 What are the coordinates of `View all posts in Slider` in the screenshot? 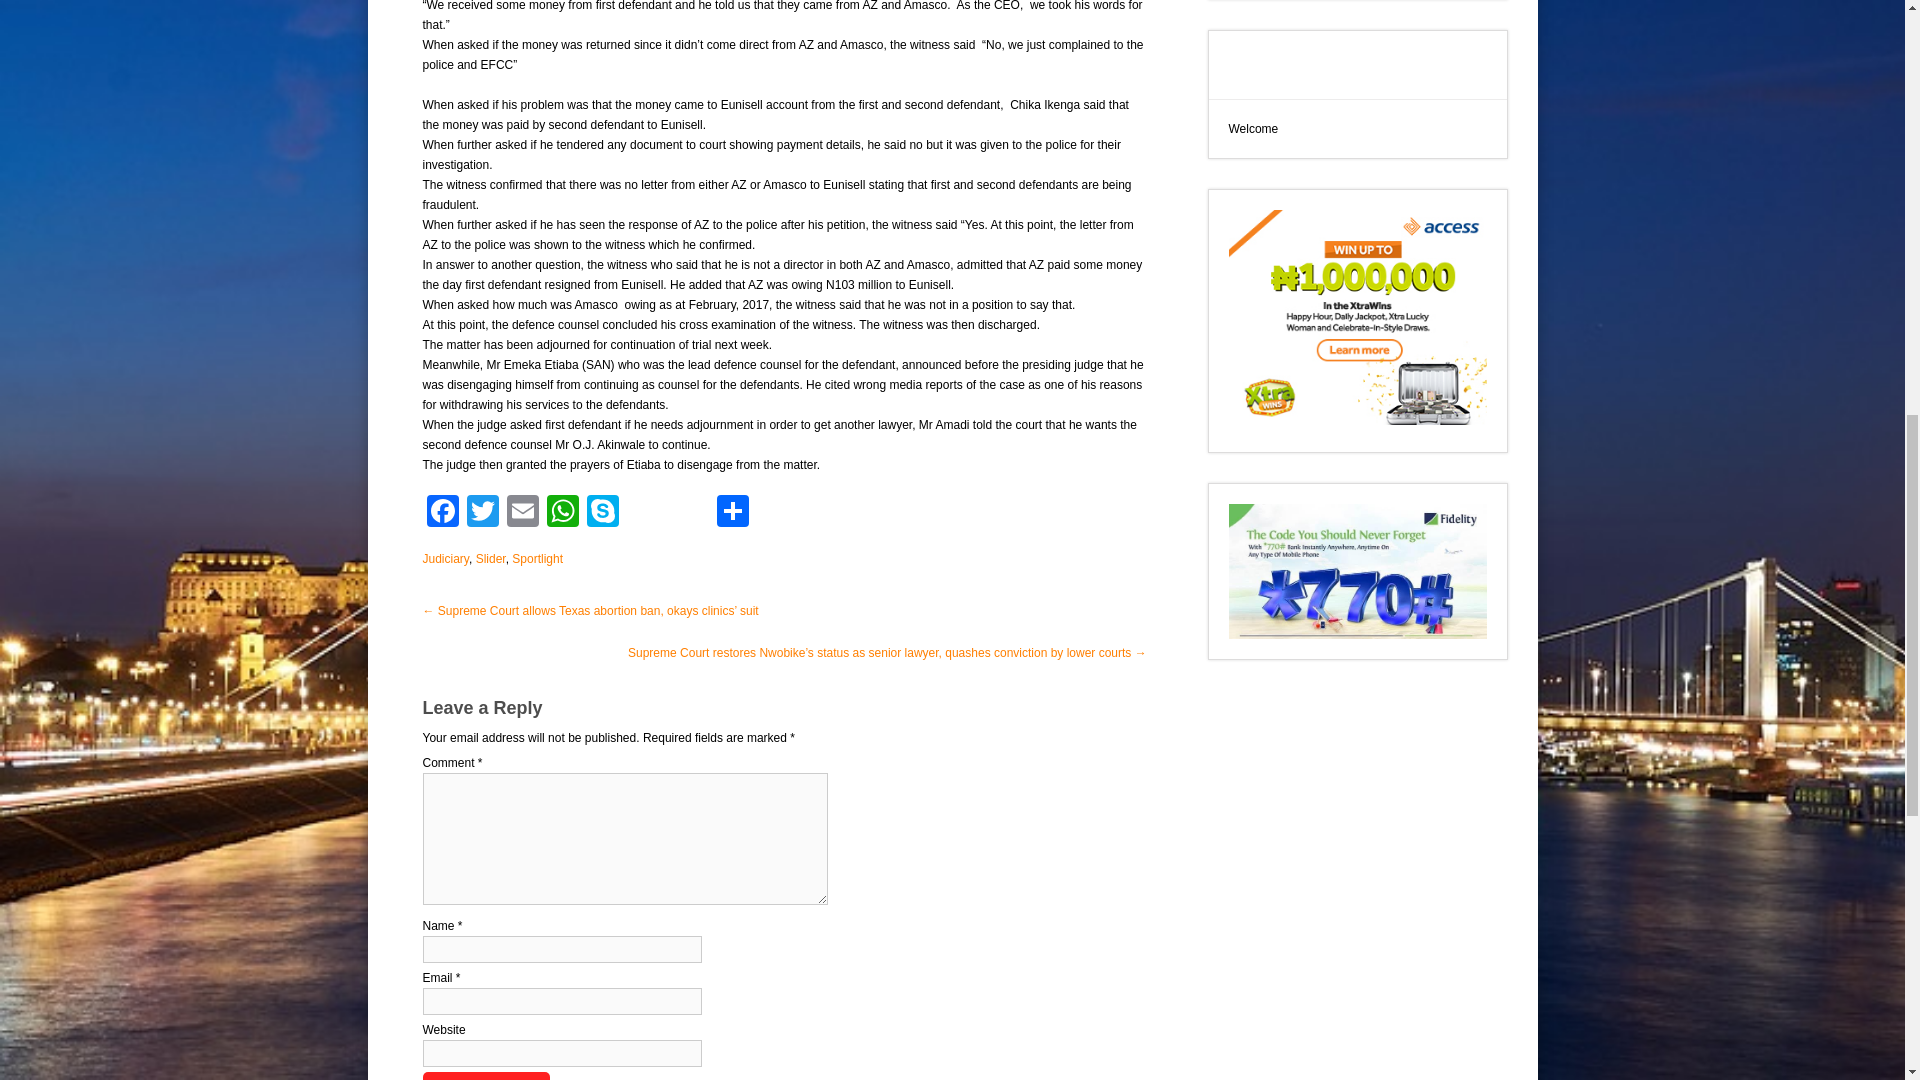 It's located at (491, 558).